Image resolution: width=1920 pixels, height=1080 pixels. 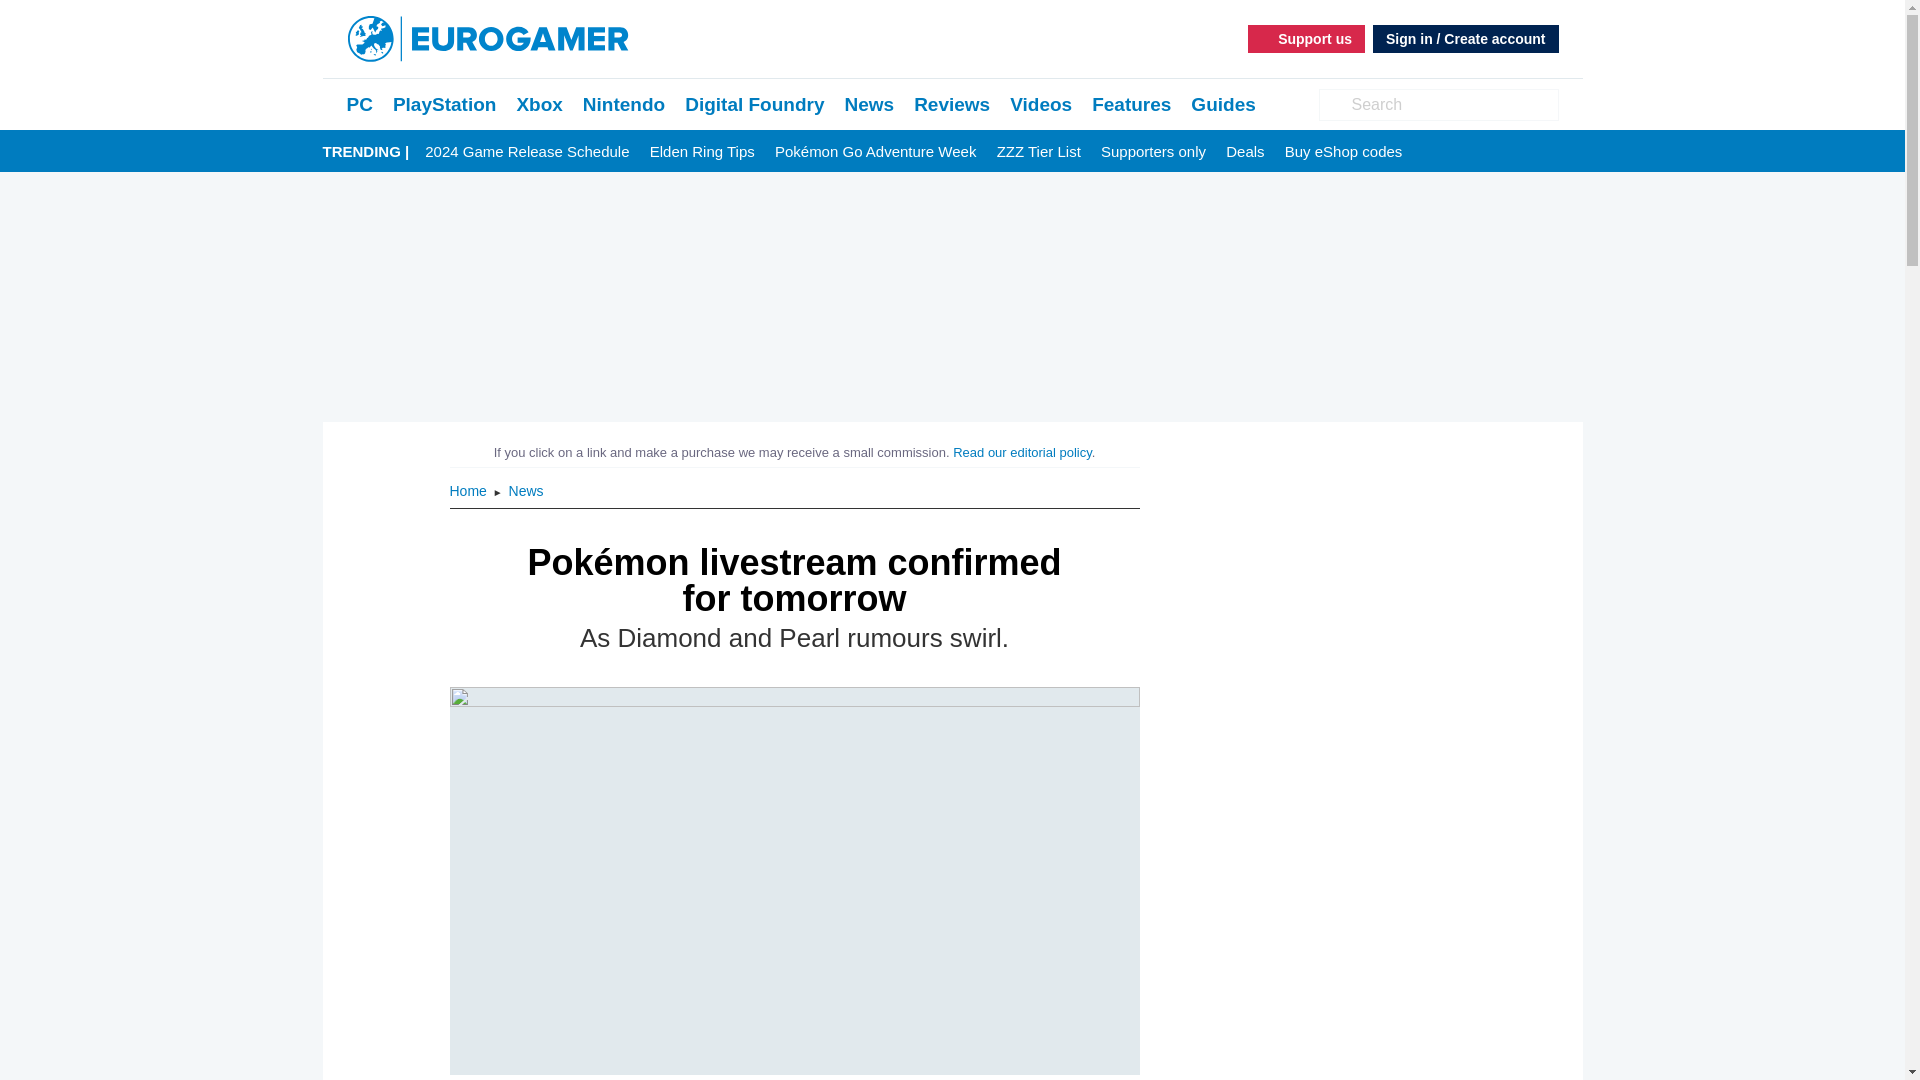 I want to click on Read our editorial policy, so click(x=1022, y=452).